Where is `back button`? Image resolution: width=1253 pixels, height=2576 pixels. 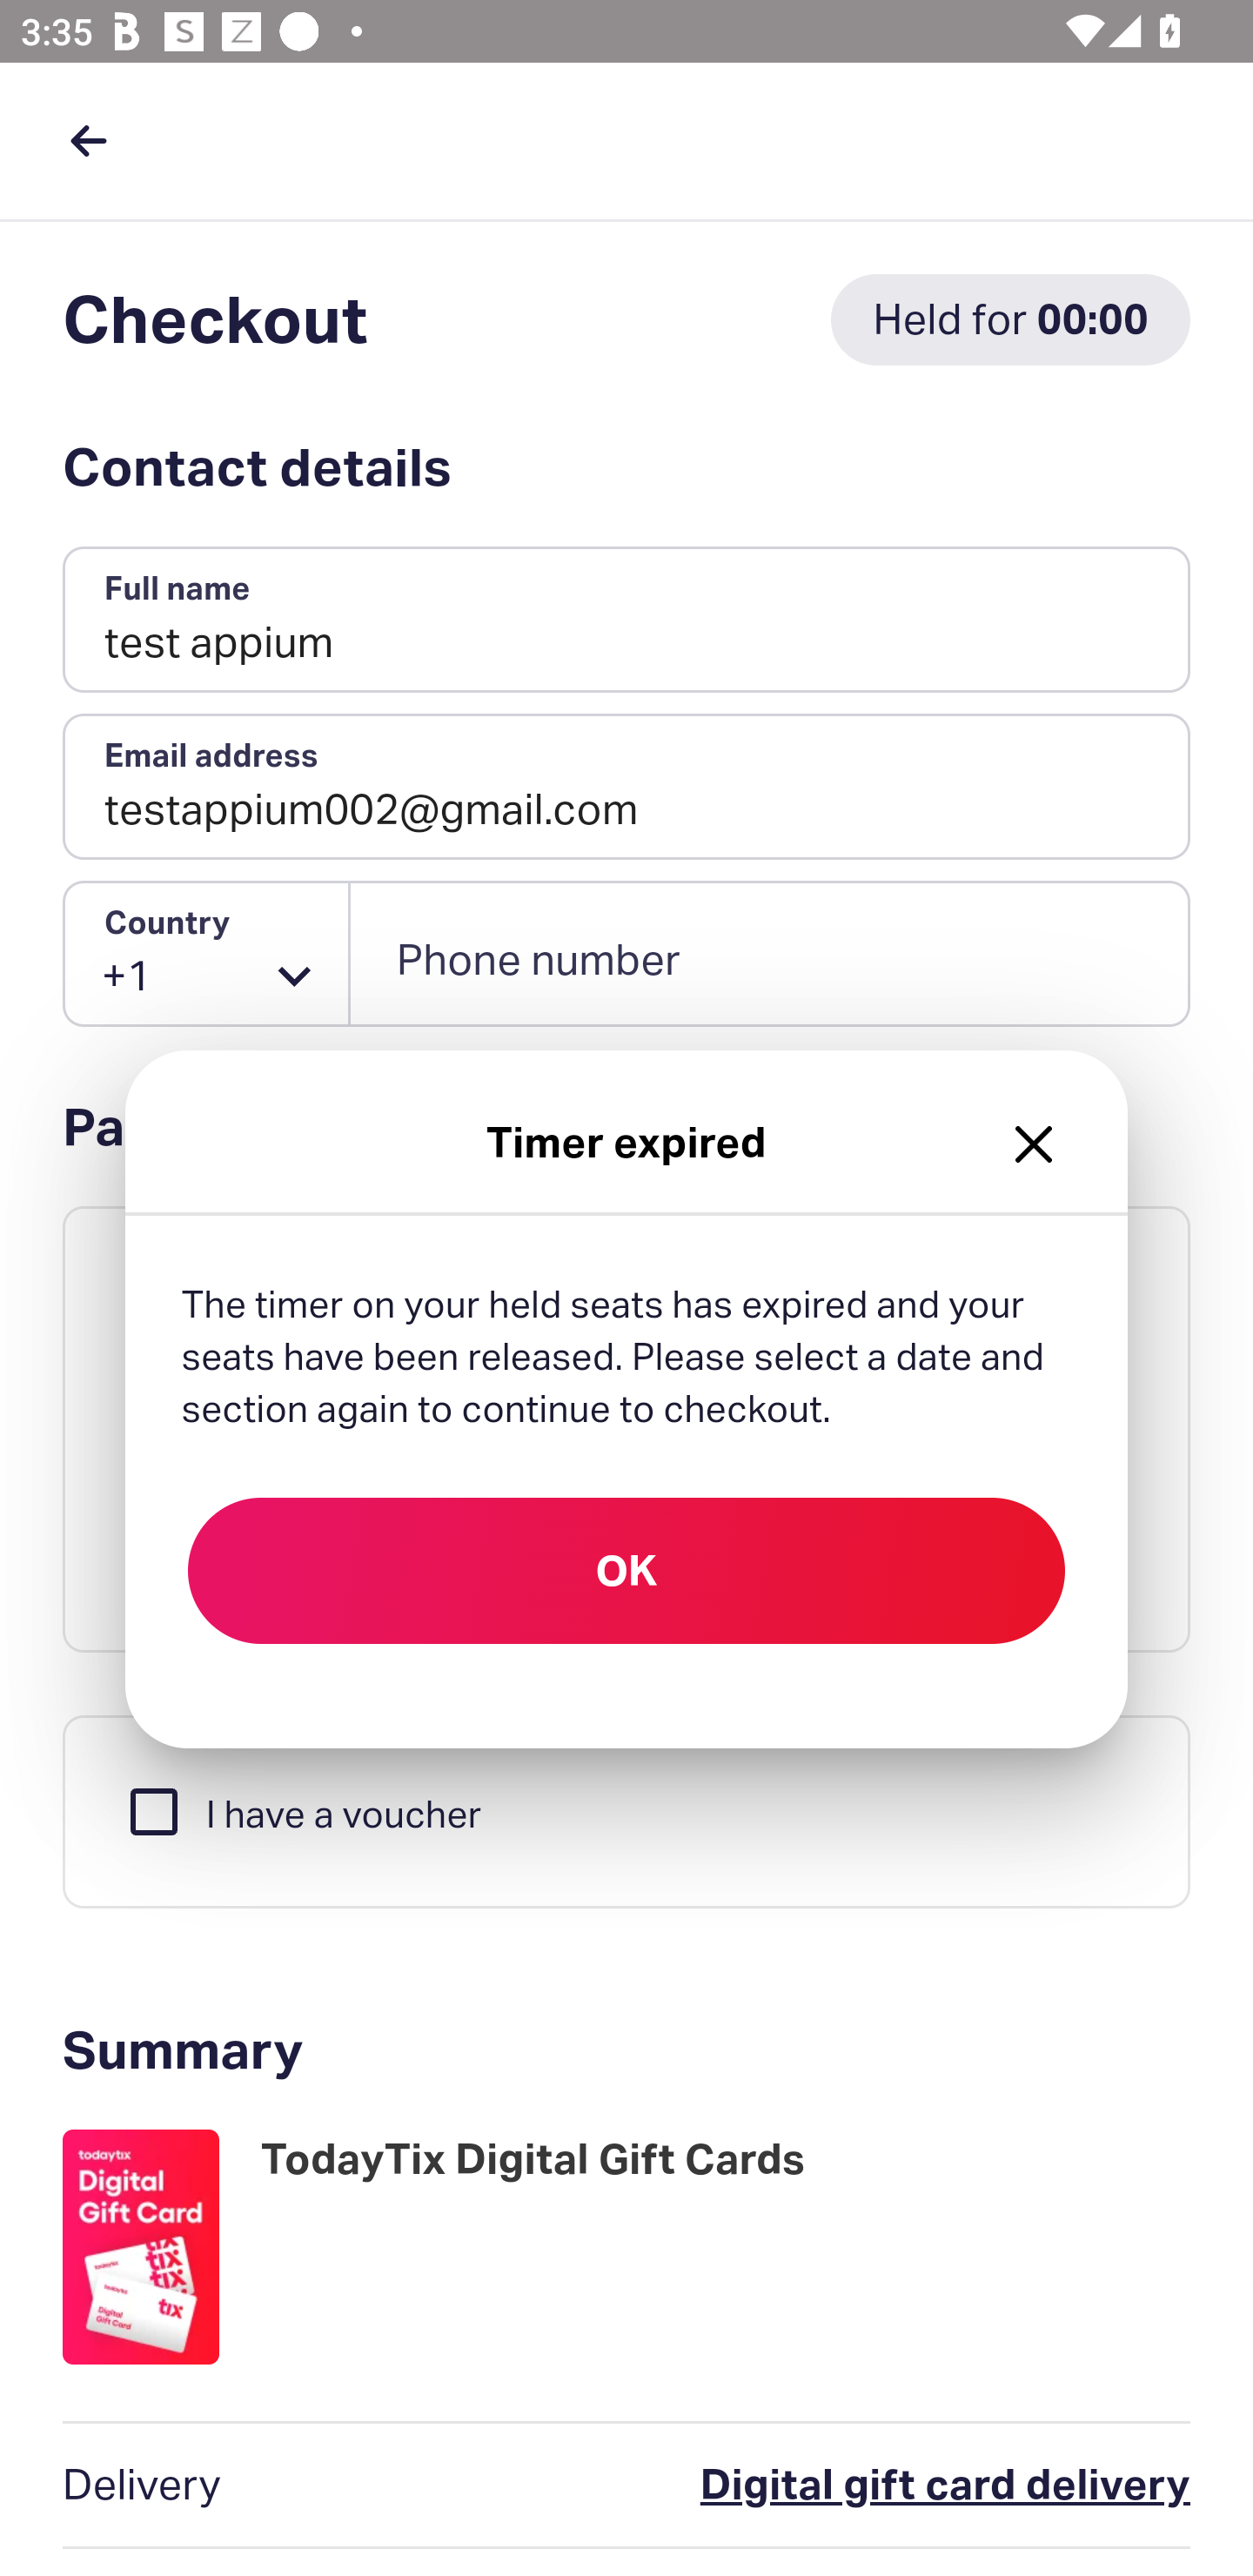
back button is located at coordinates (88, 140).